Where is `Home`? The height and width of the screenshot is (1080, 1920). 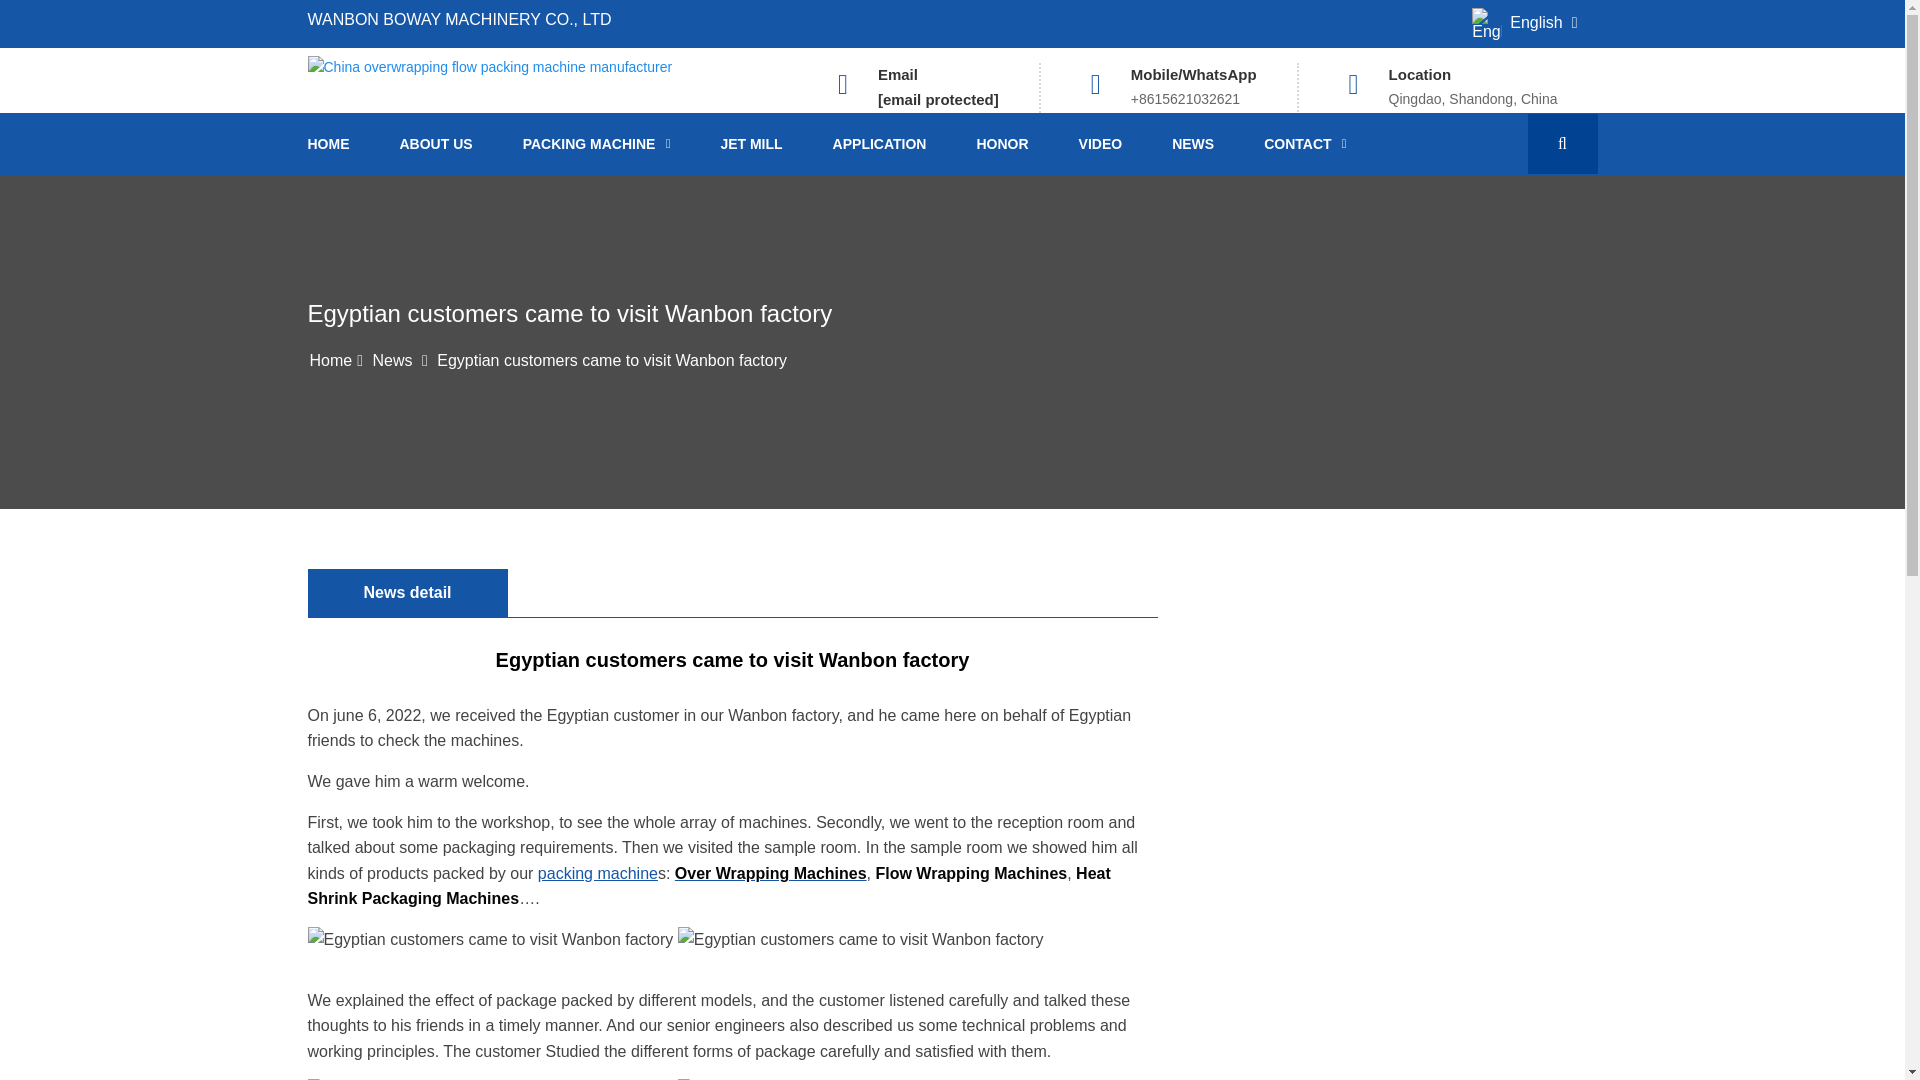
Home is located at coordinates (331, 360).